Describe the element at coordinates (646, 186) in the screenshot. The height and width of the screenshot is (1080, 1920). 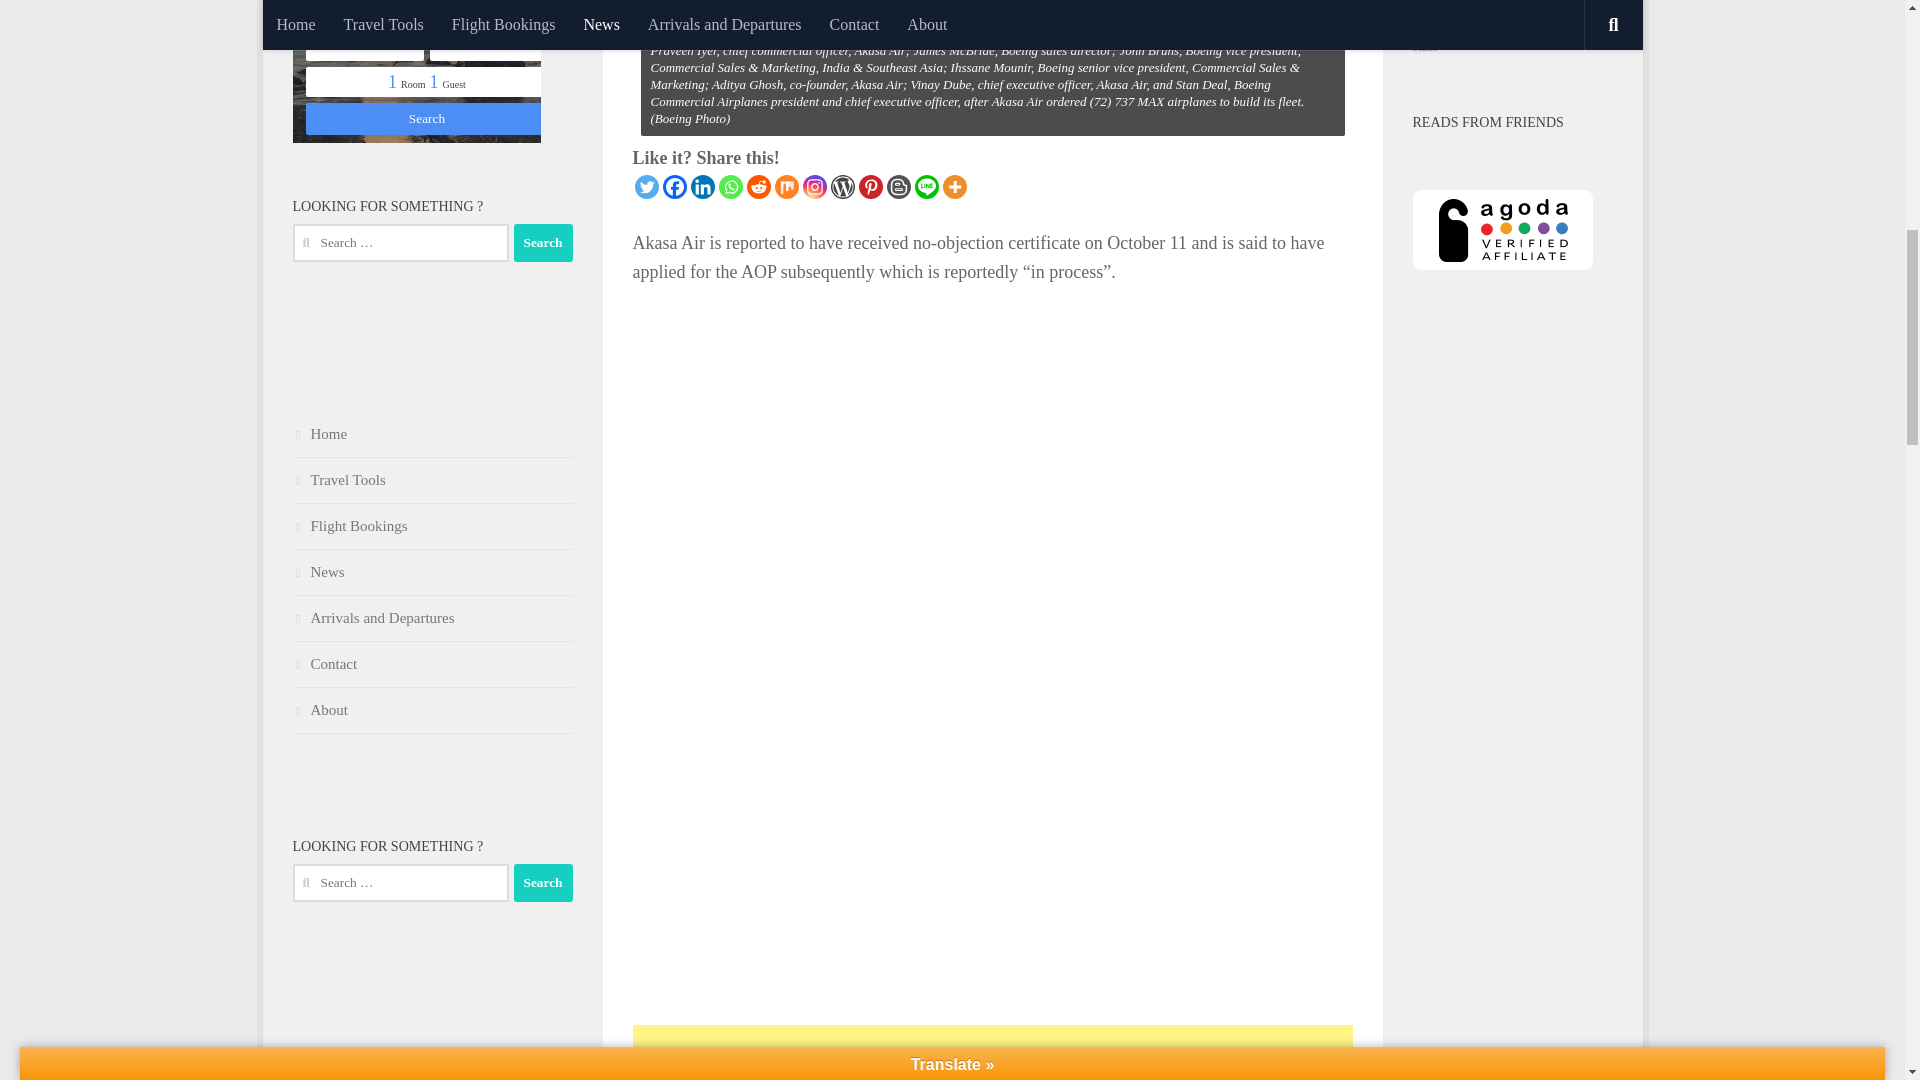
I see `Twitter` at that location.